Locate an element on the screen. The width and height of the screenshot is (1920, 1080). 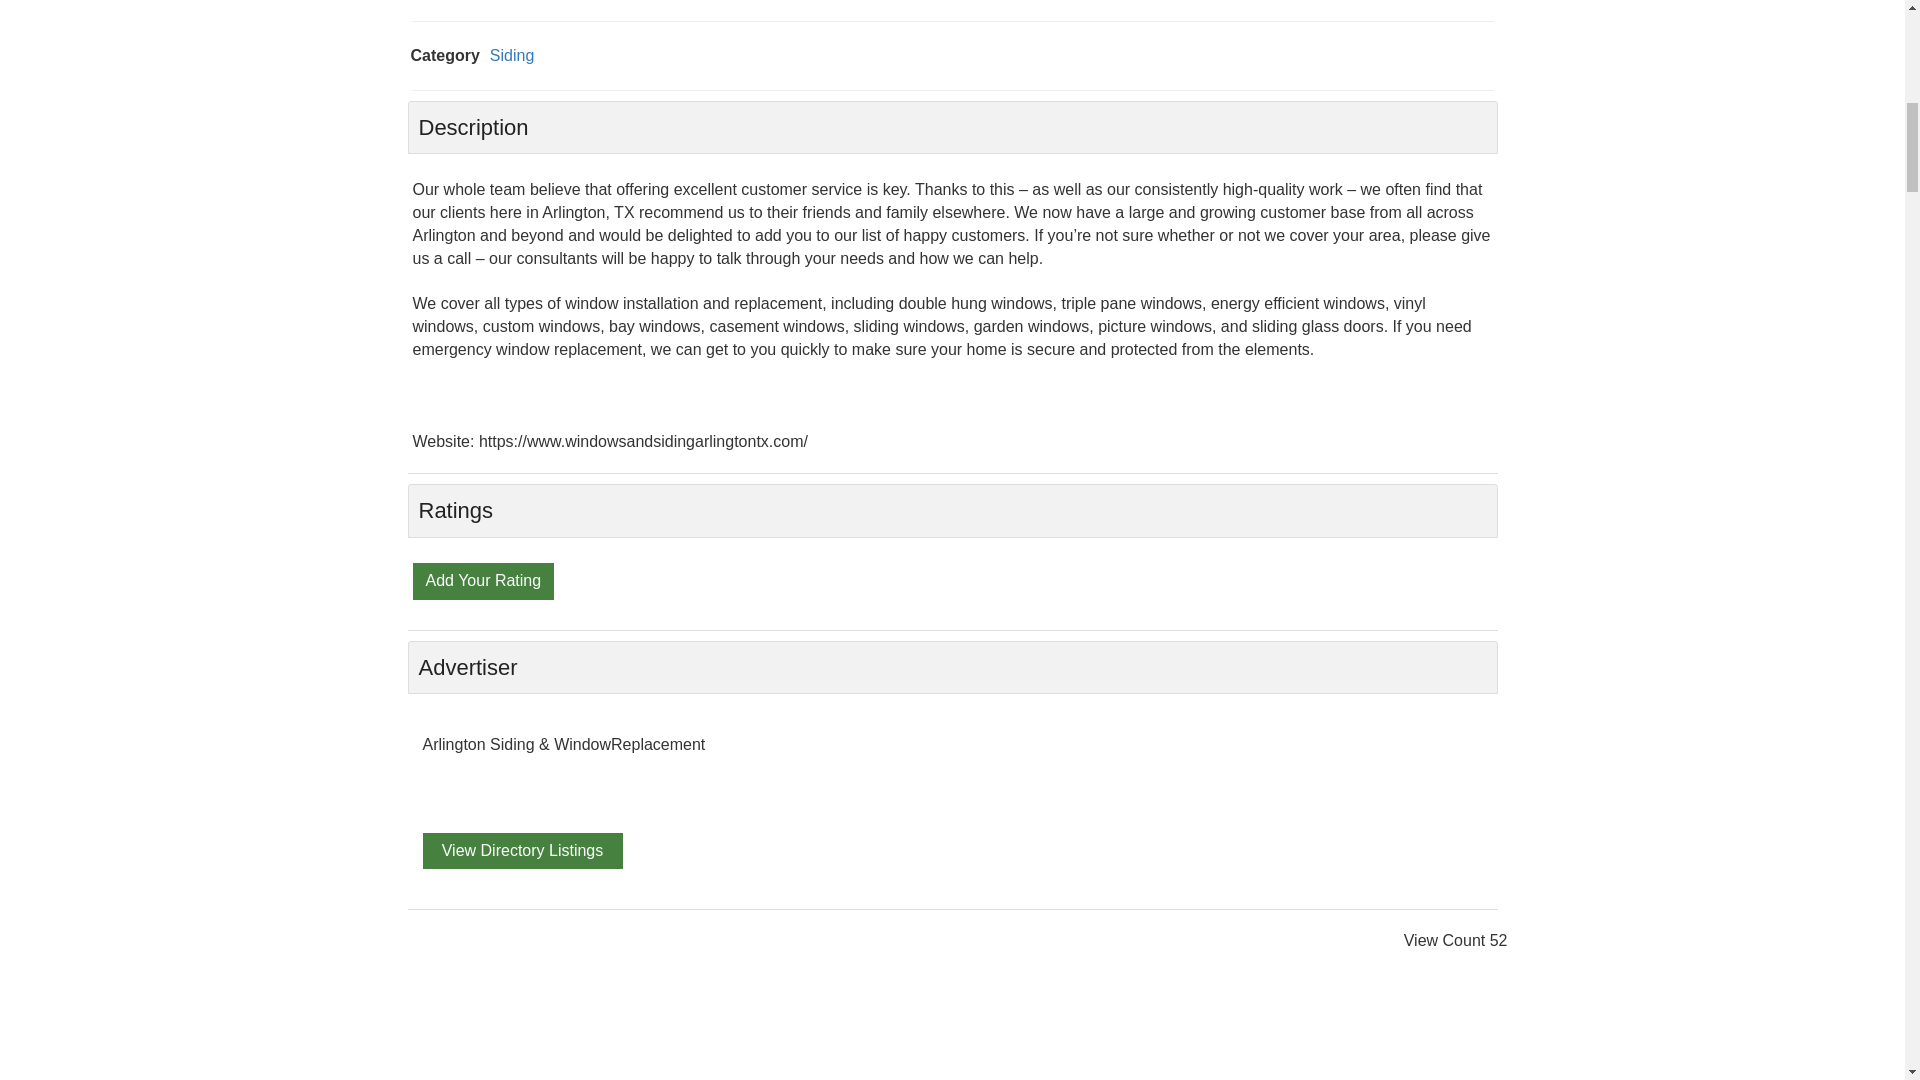
Click to Rate is located at coordinates (483, 579).